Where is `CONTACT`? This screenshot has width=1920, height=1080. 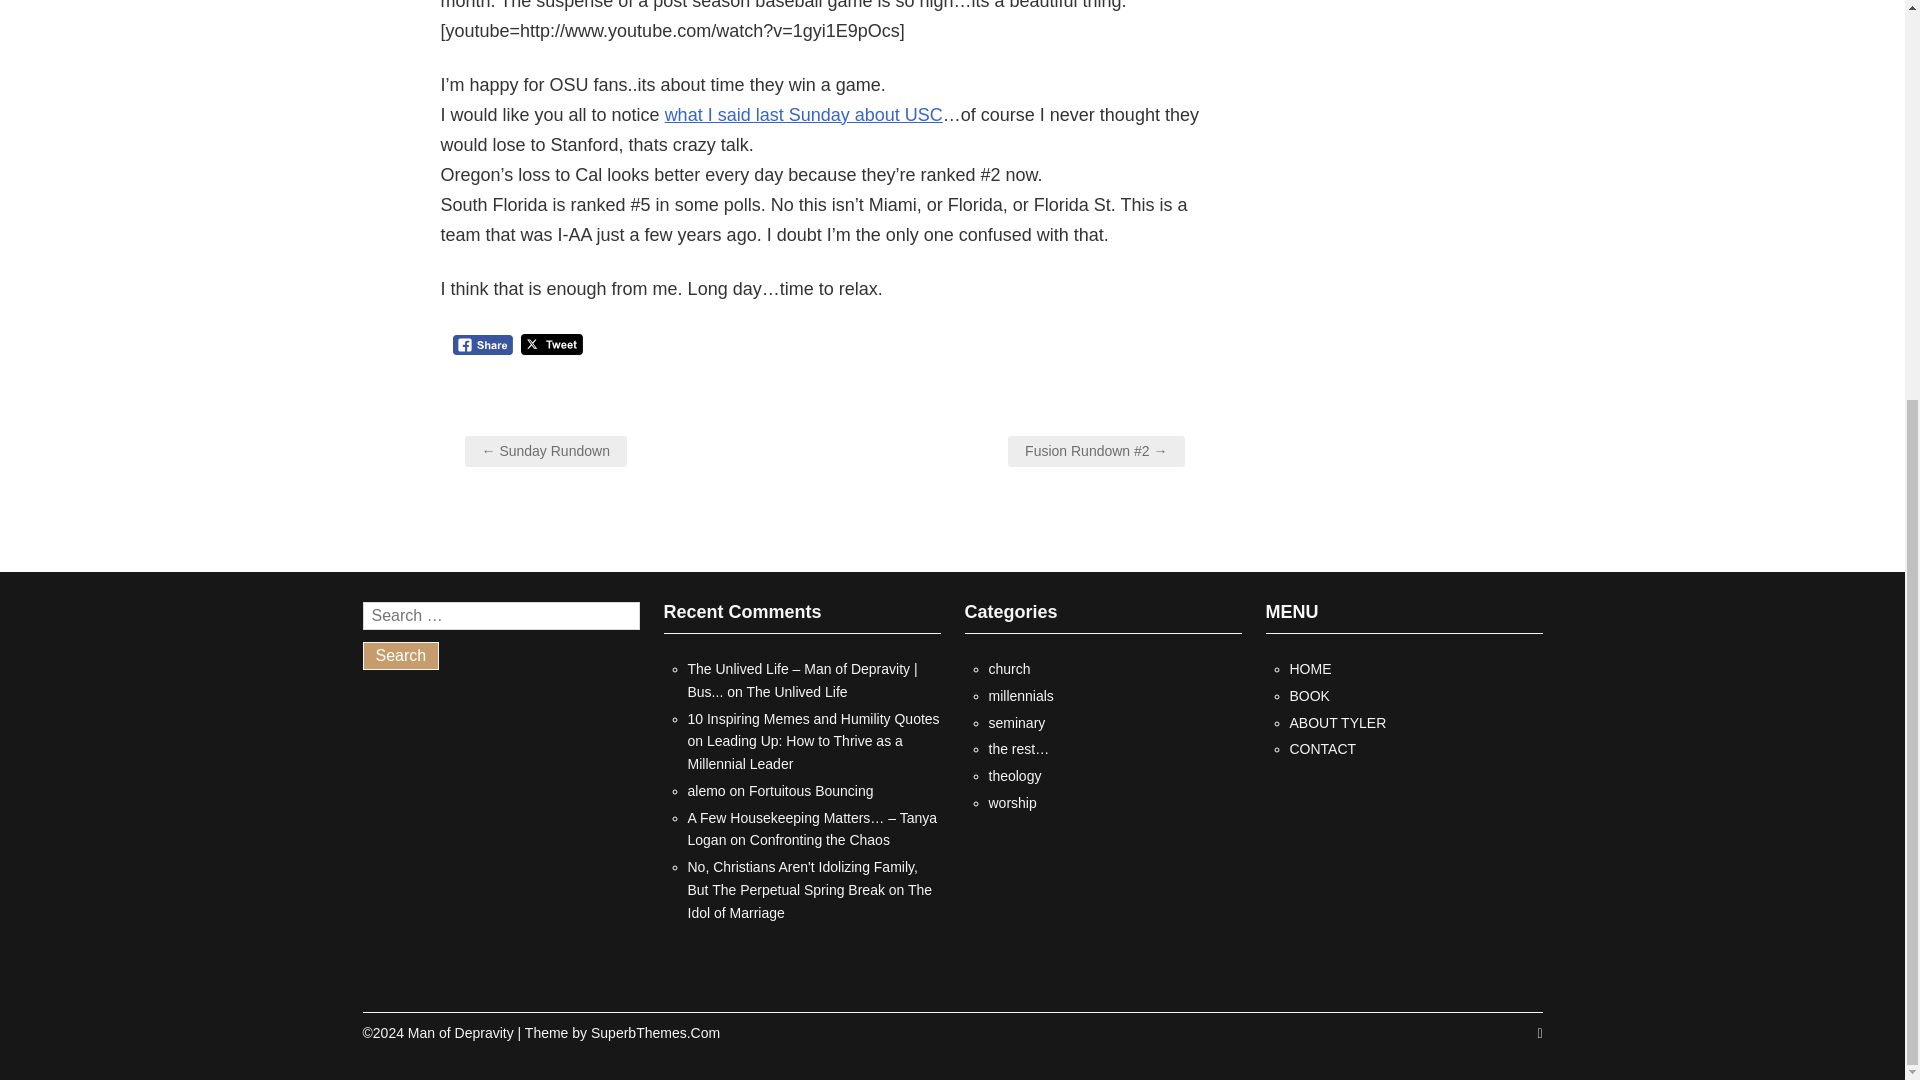
CONTACT is located at coordinates (1324, 748).